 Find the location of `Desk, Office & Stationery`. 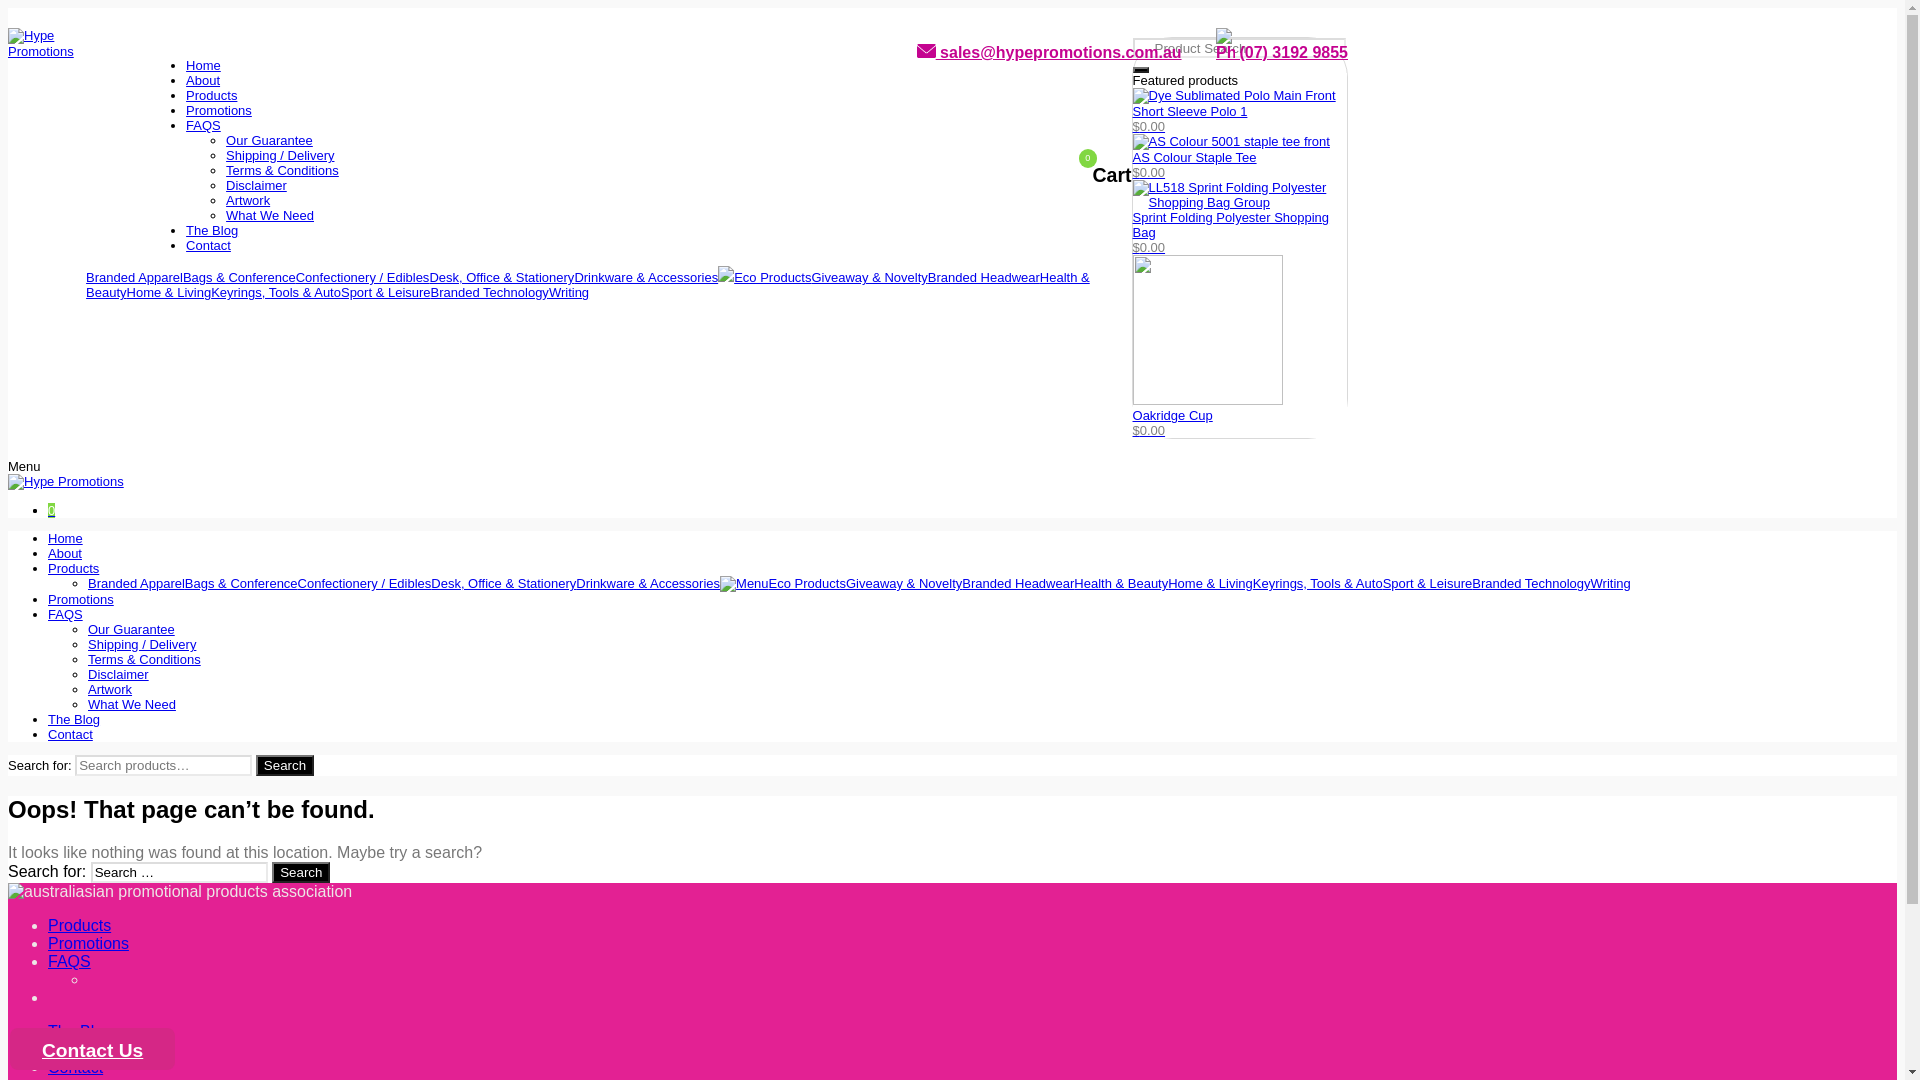

Desk, Office & Stationery is located at coordinates (502, 278).